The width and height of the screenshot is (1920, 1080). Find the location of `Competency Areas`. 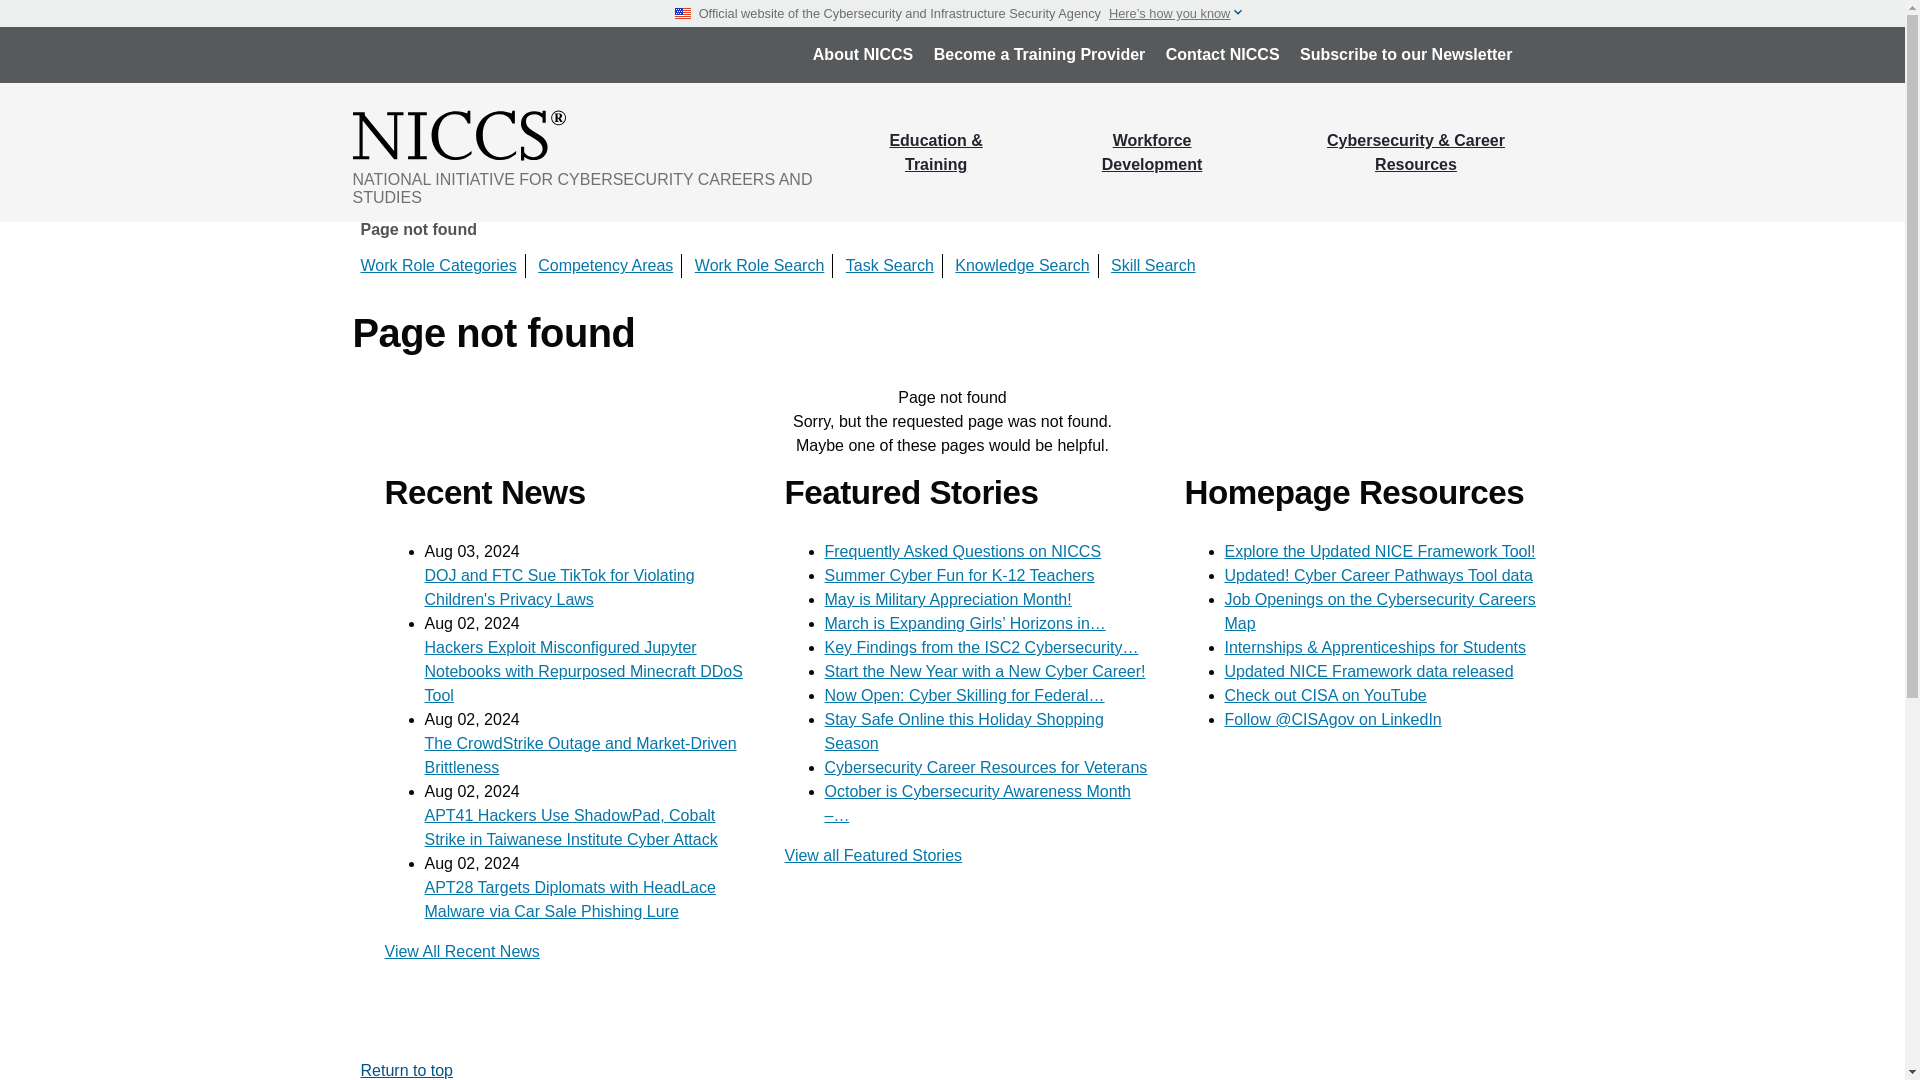

Competency Areas is located at coordinates (605, 266).